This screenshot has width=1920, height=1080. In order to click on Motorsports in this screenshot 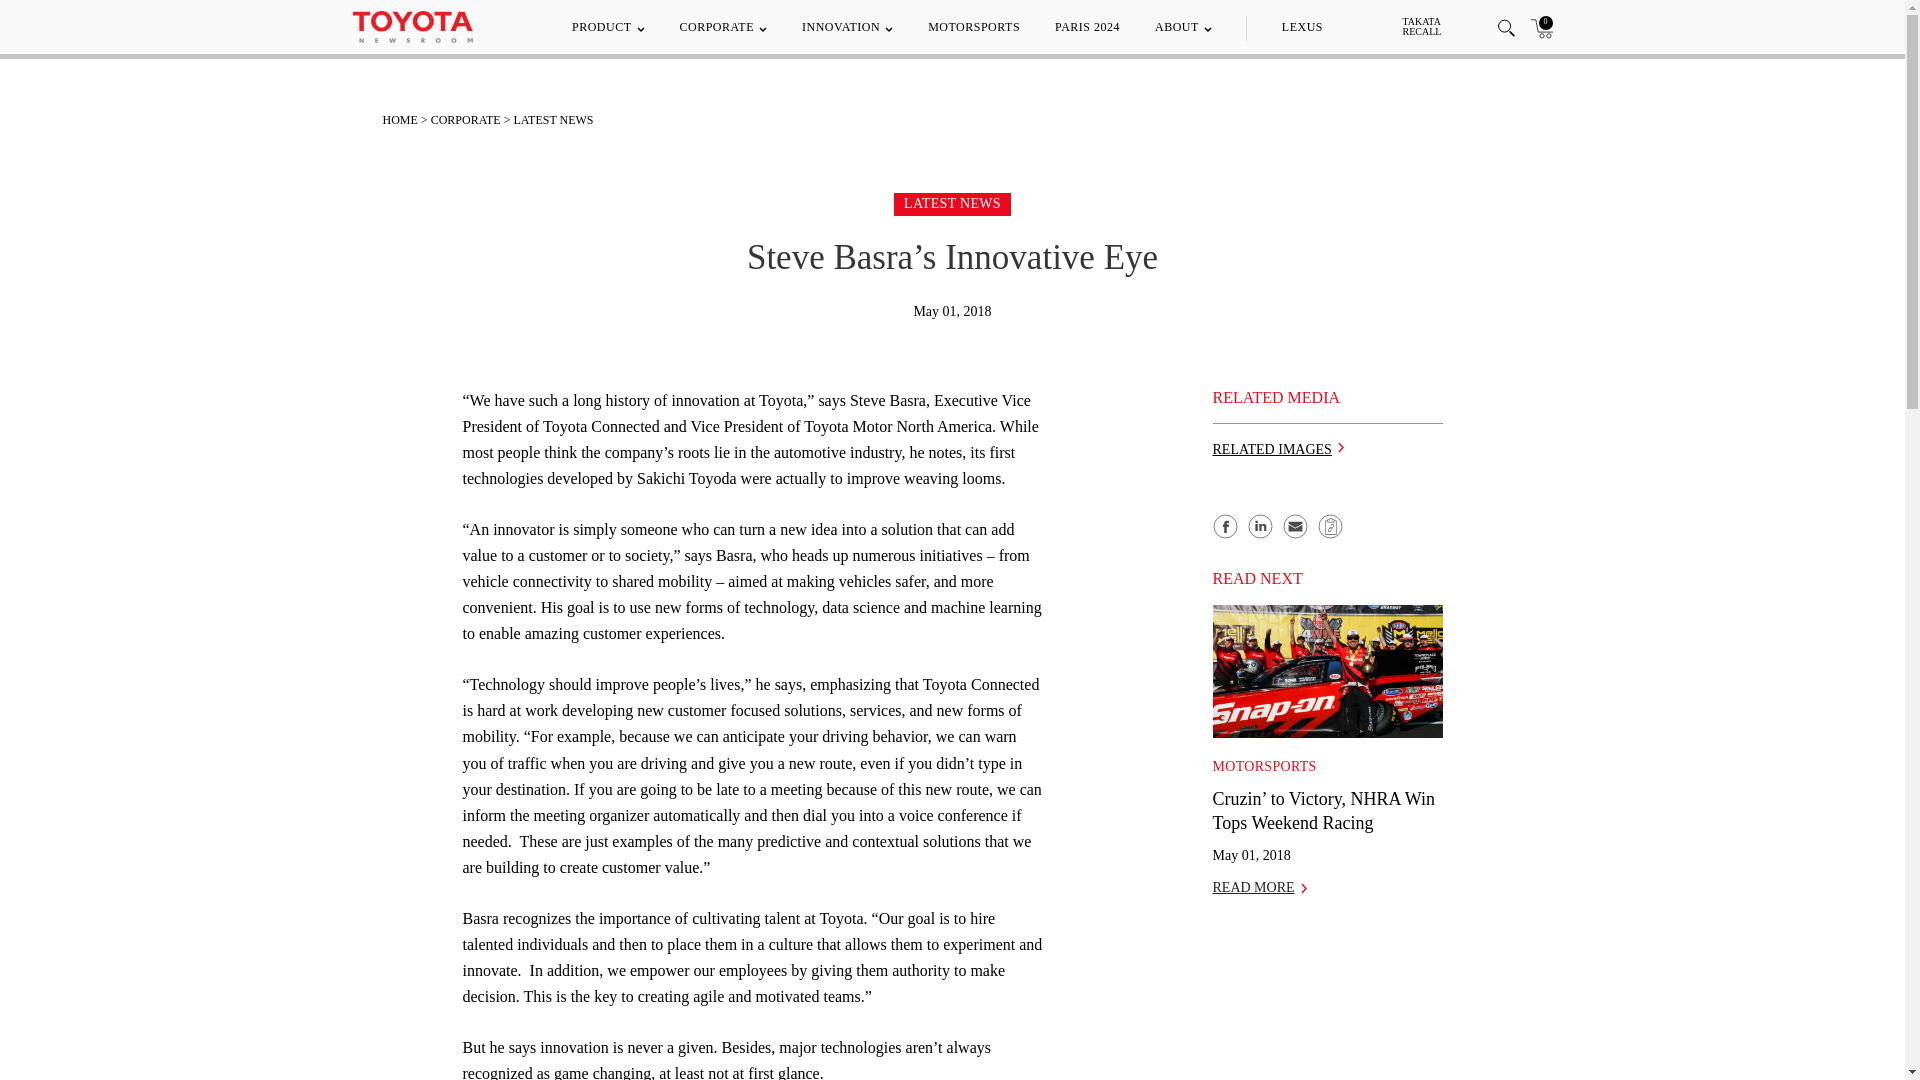, I will do `click(1263, 766)`.